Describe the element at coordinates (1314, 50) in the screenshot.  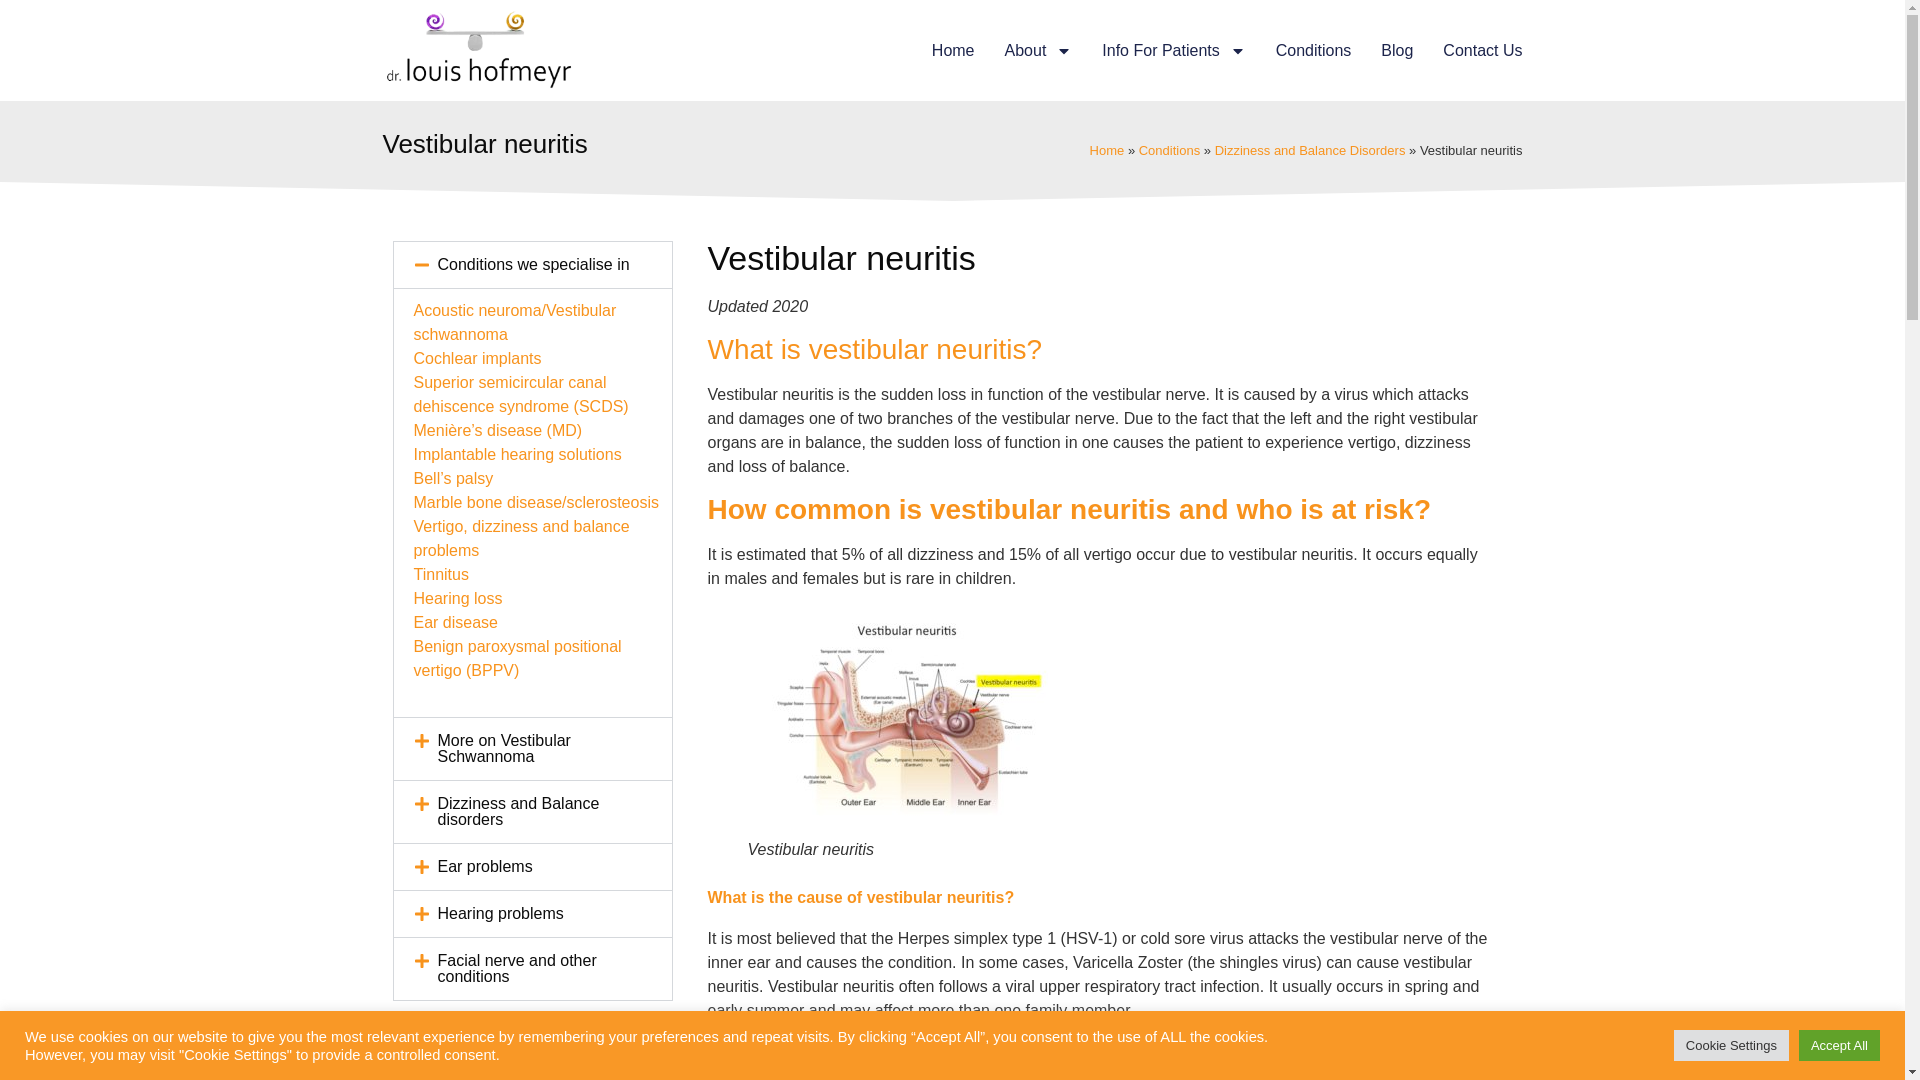
I see `Conditions` at that location.